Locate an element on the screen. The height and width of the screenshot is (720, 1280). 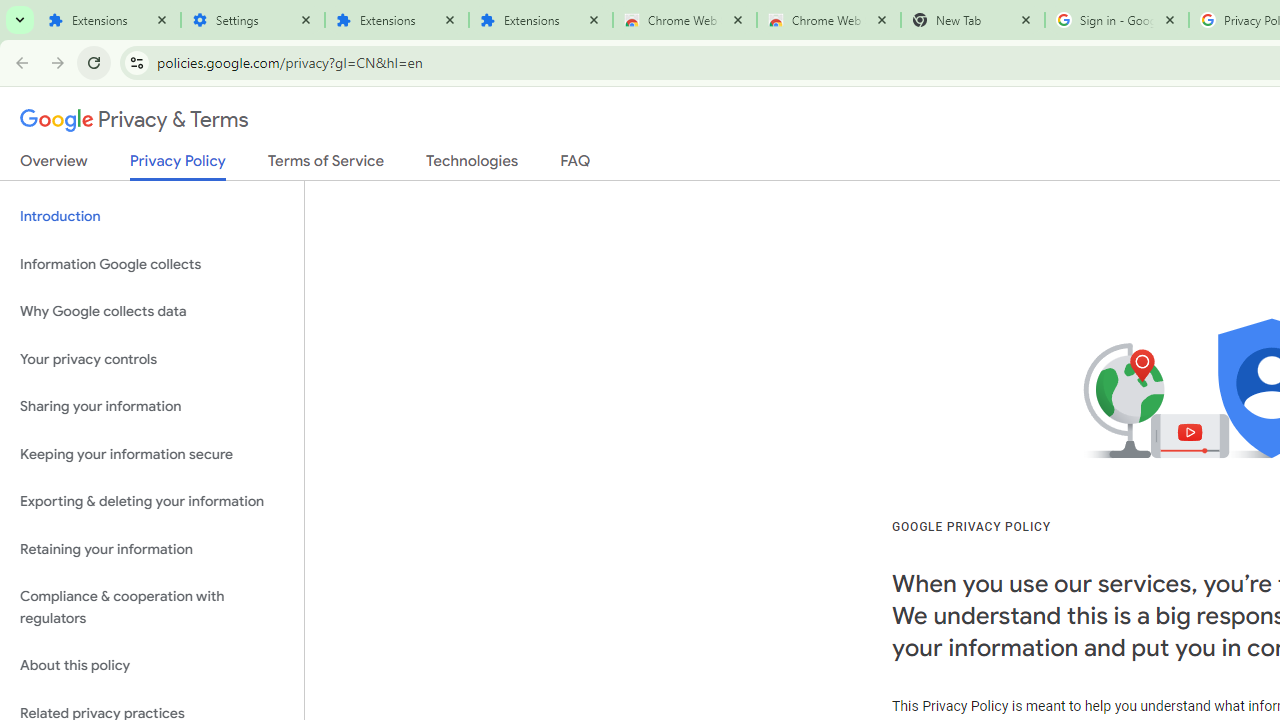
Sign in - Google Accounts is located at coordinates (1116, 20).